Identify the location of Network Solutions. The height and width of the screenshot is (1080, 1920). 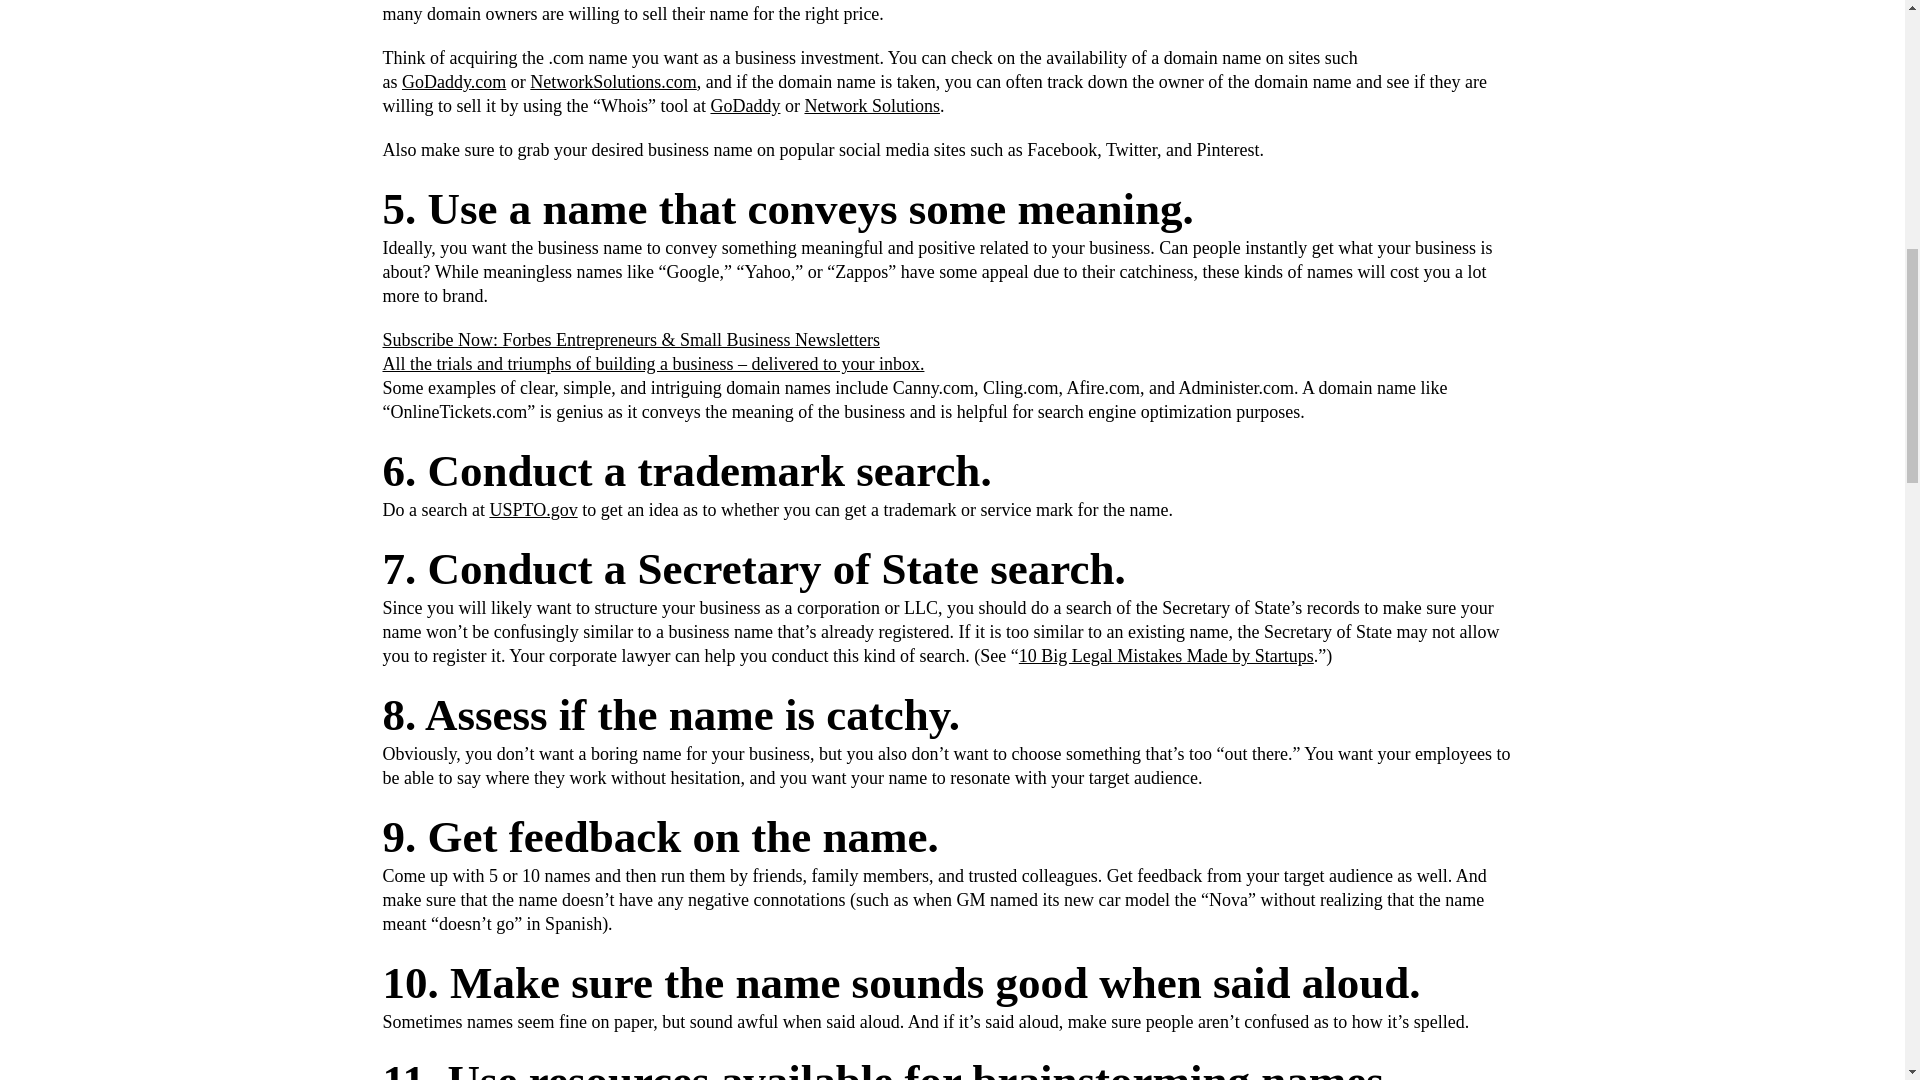
(872, 106).